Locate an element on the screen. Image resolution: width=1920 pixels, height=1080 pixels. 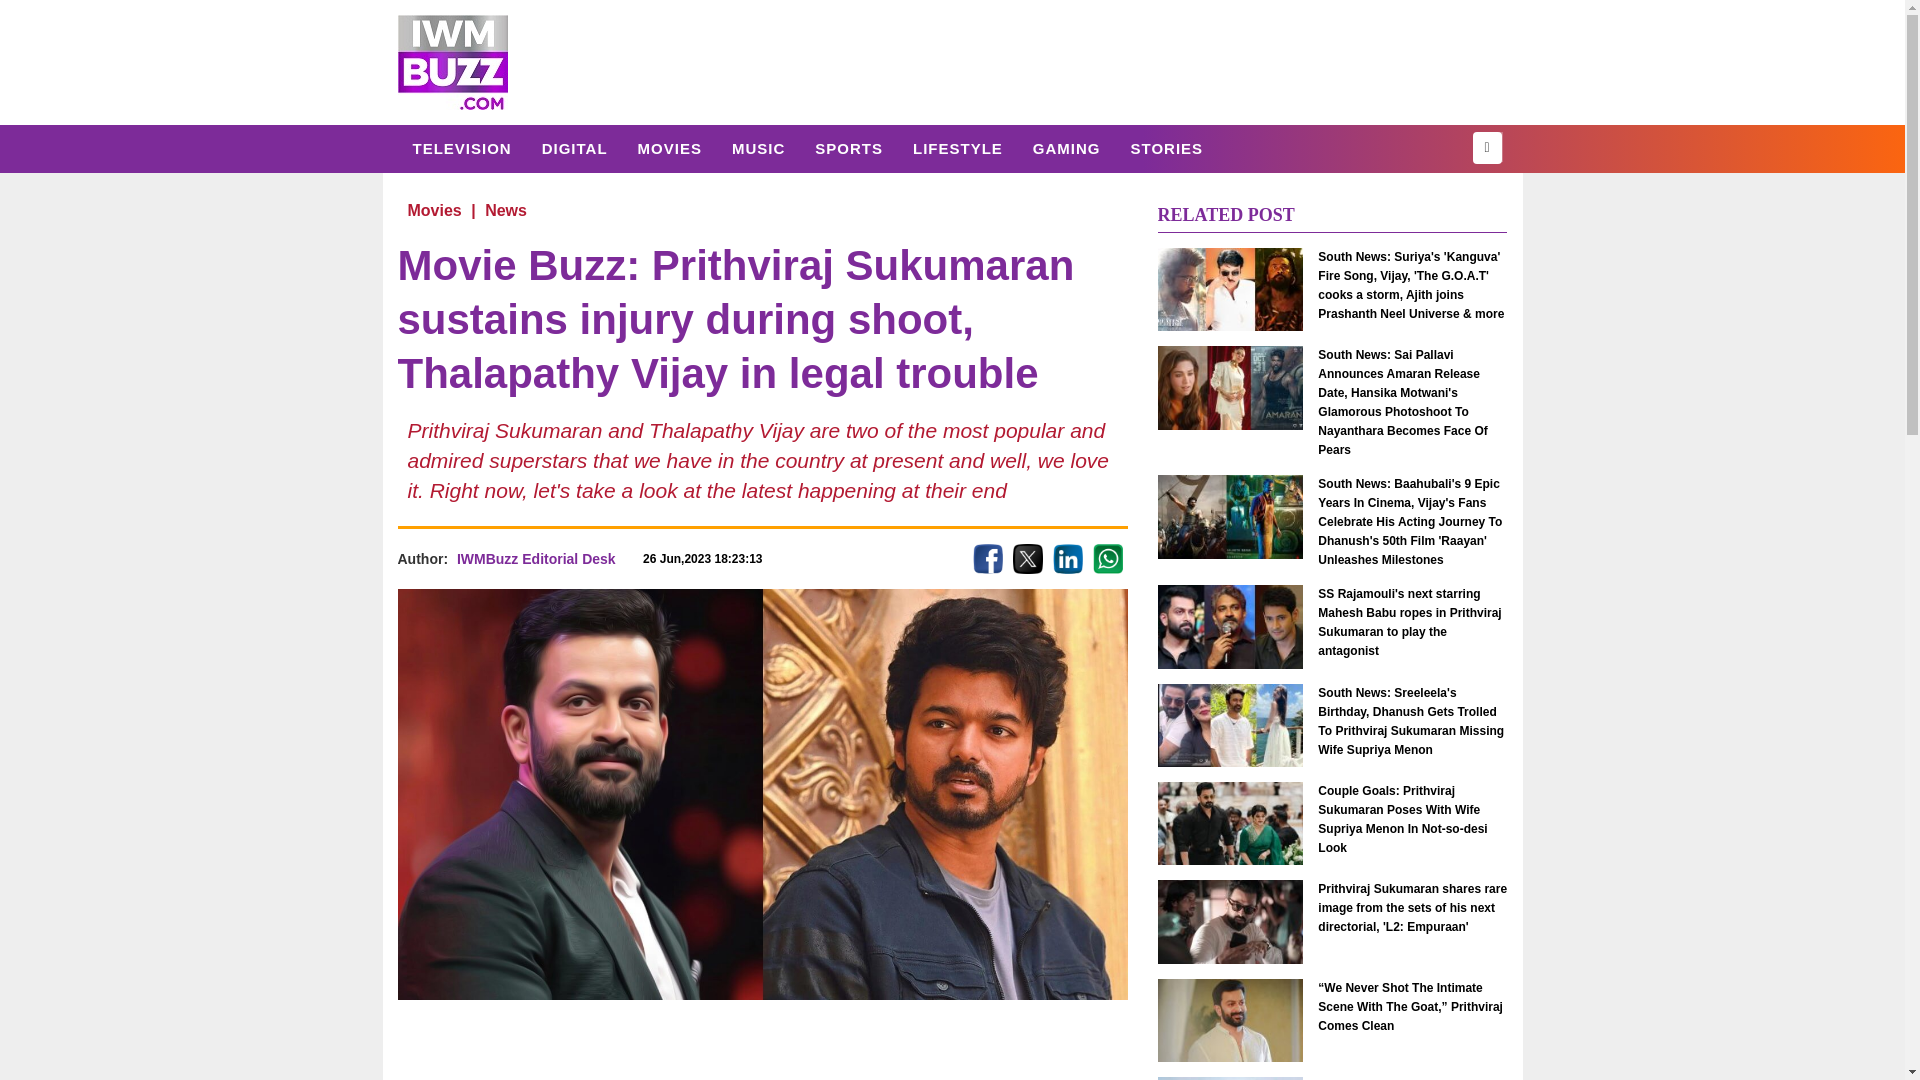
GAMING is located at coordinates (1066, 148).